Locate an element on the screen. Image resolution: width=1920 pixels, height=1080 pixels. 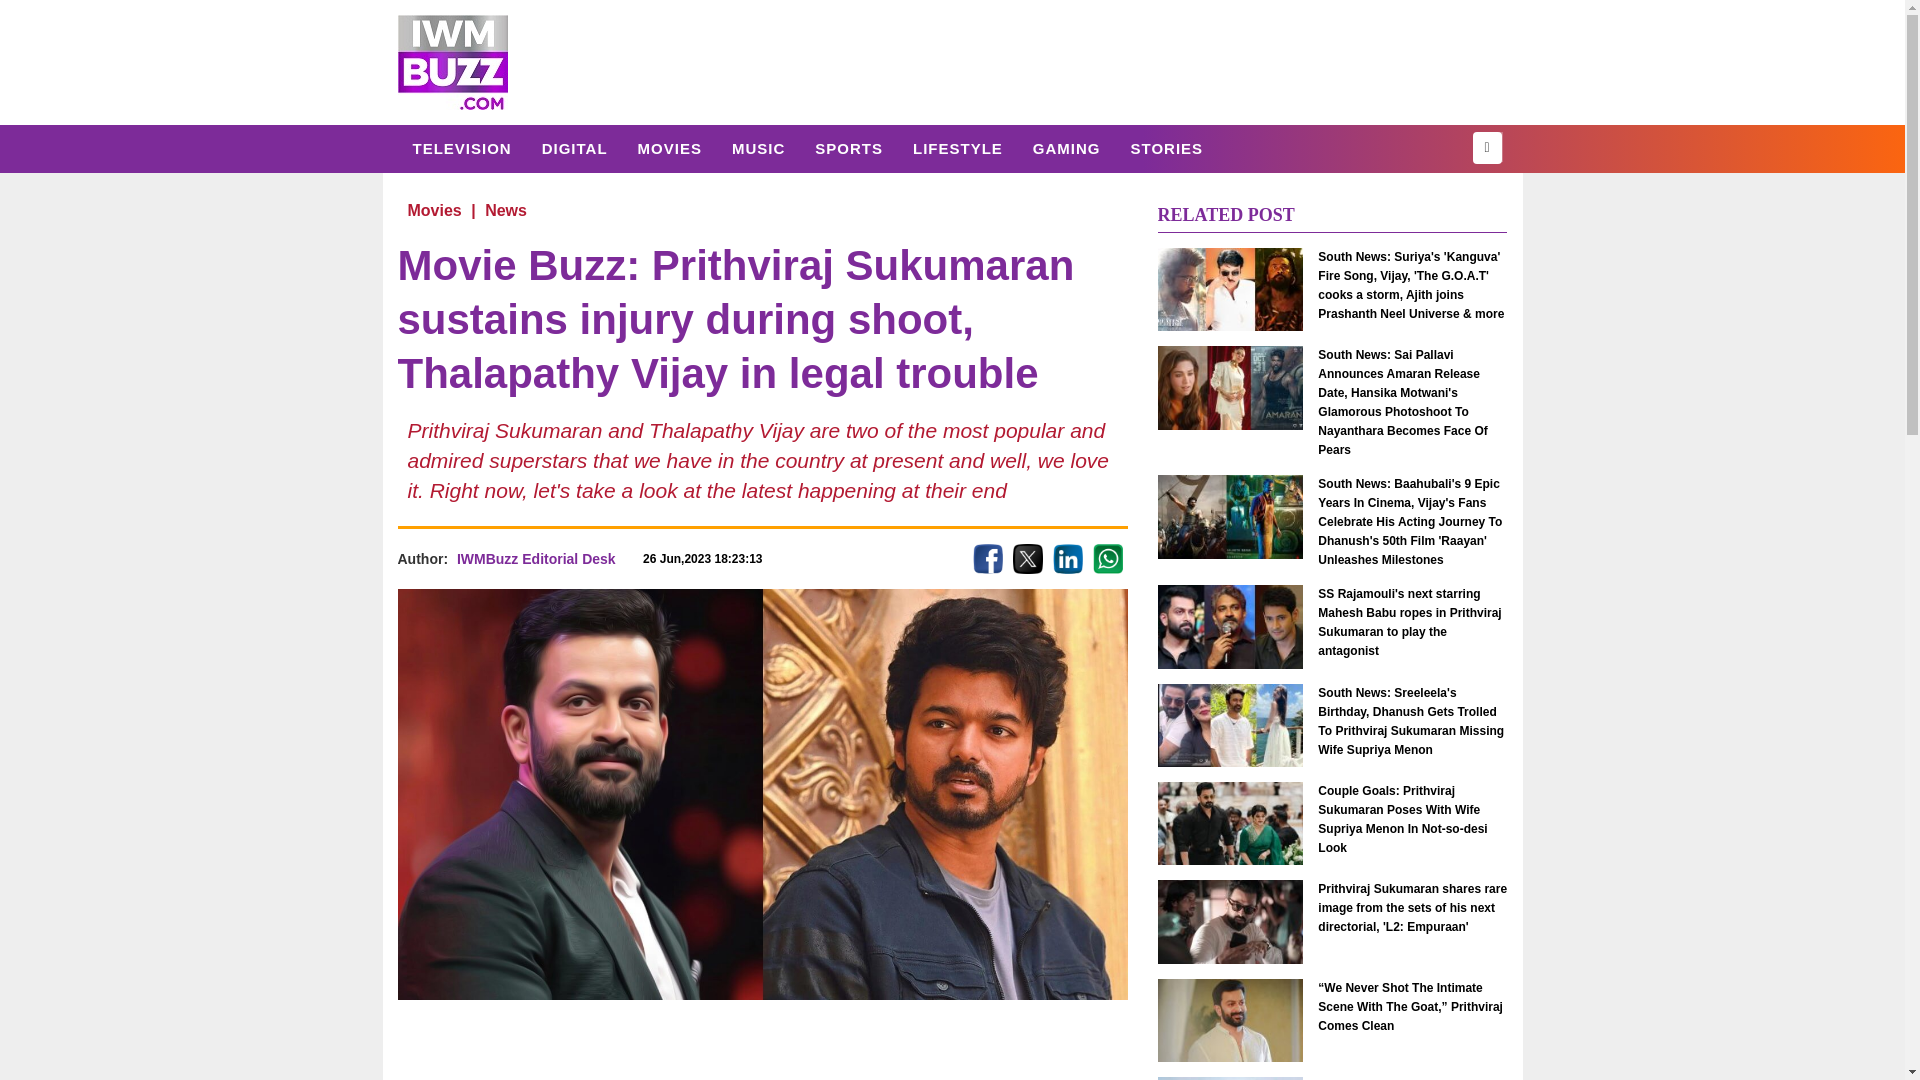
GAMING is located at coordinates (1066, 148).